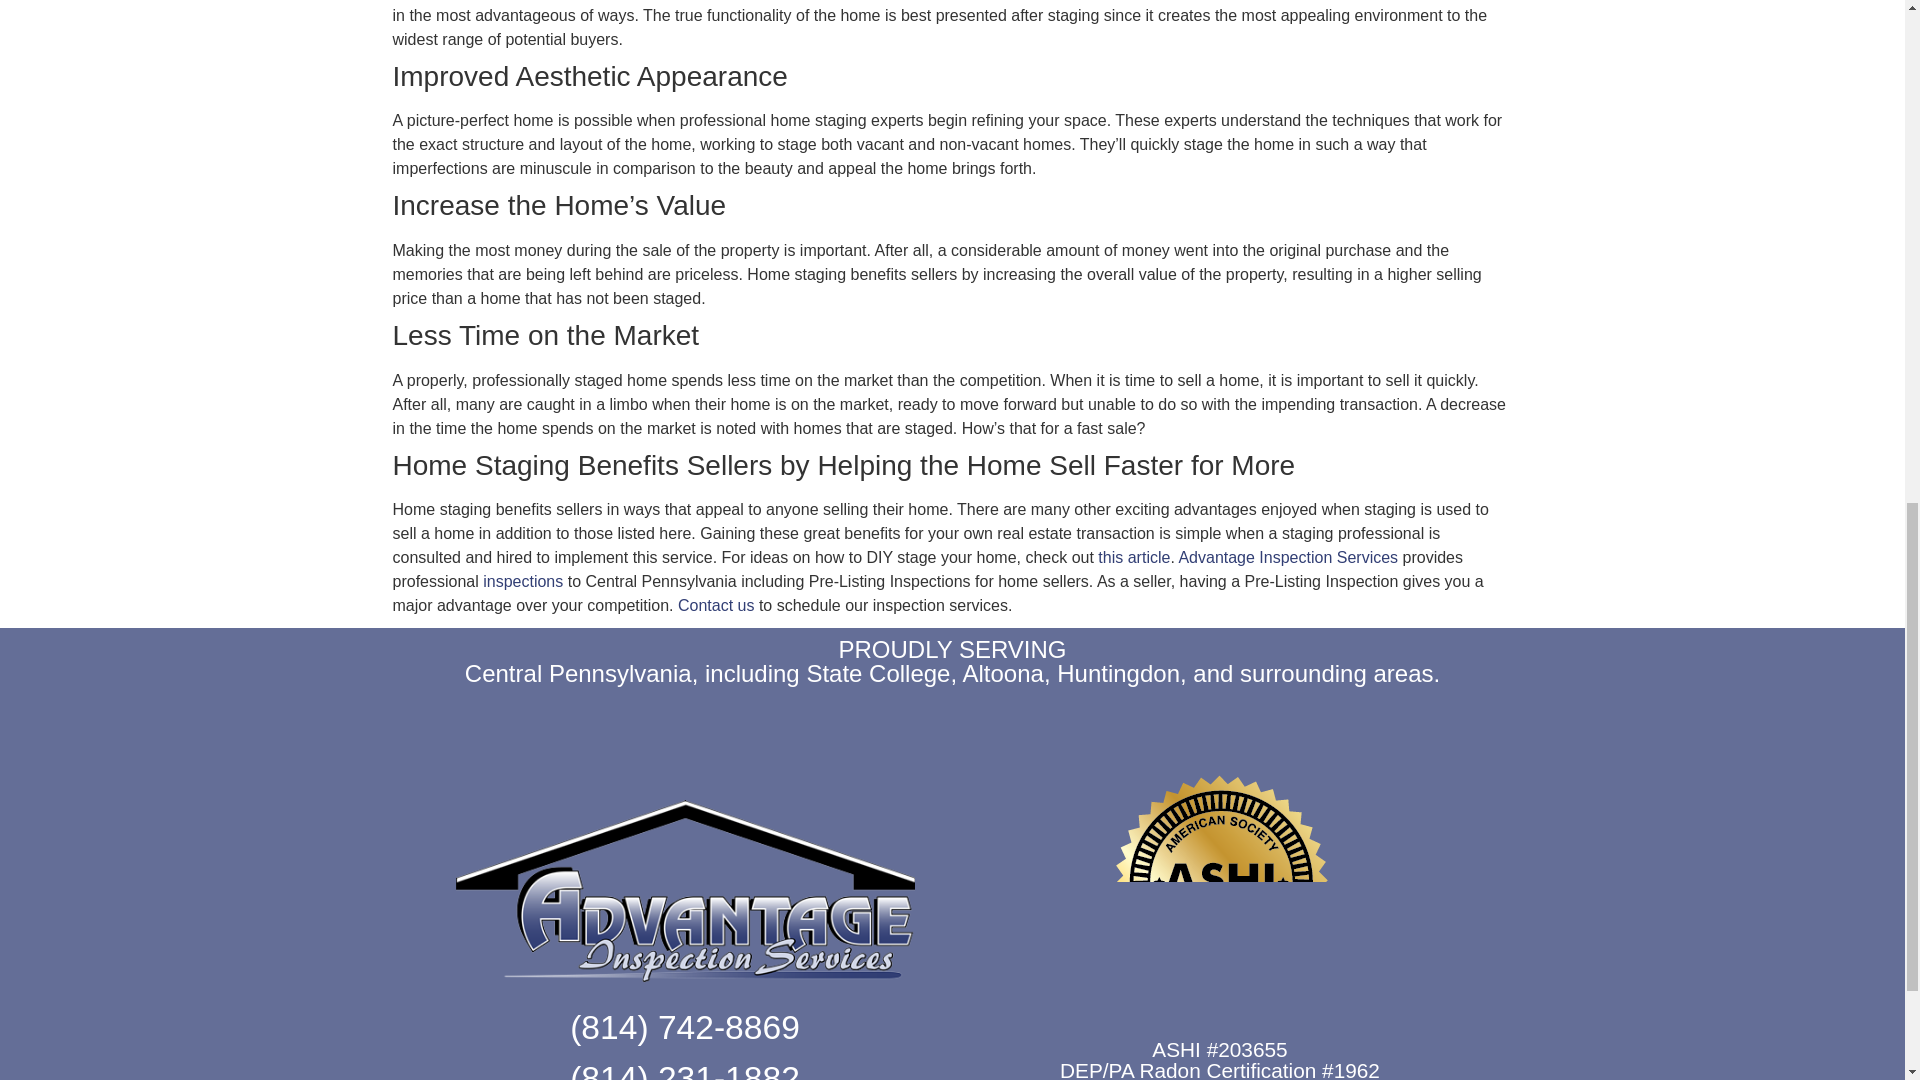 This screenshot has width=1920, height=1080. Describe the element at coordinates (522, 581) in the screenshot. I see `inspections` at that location.